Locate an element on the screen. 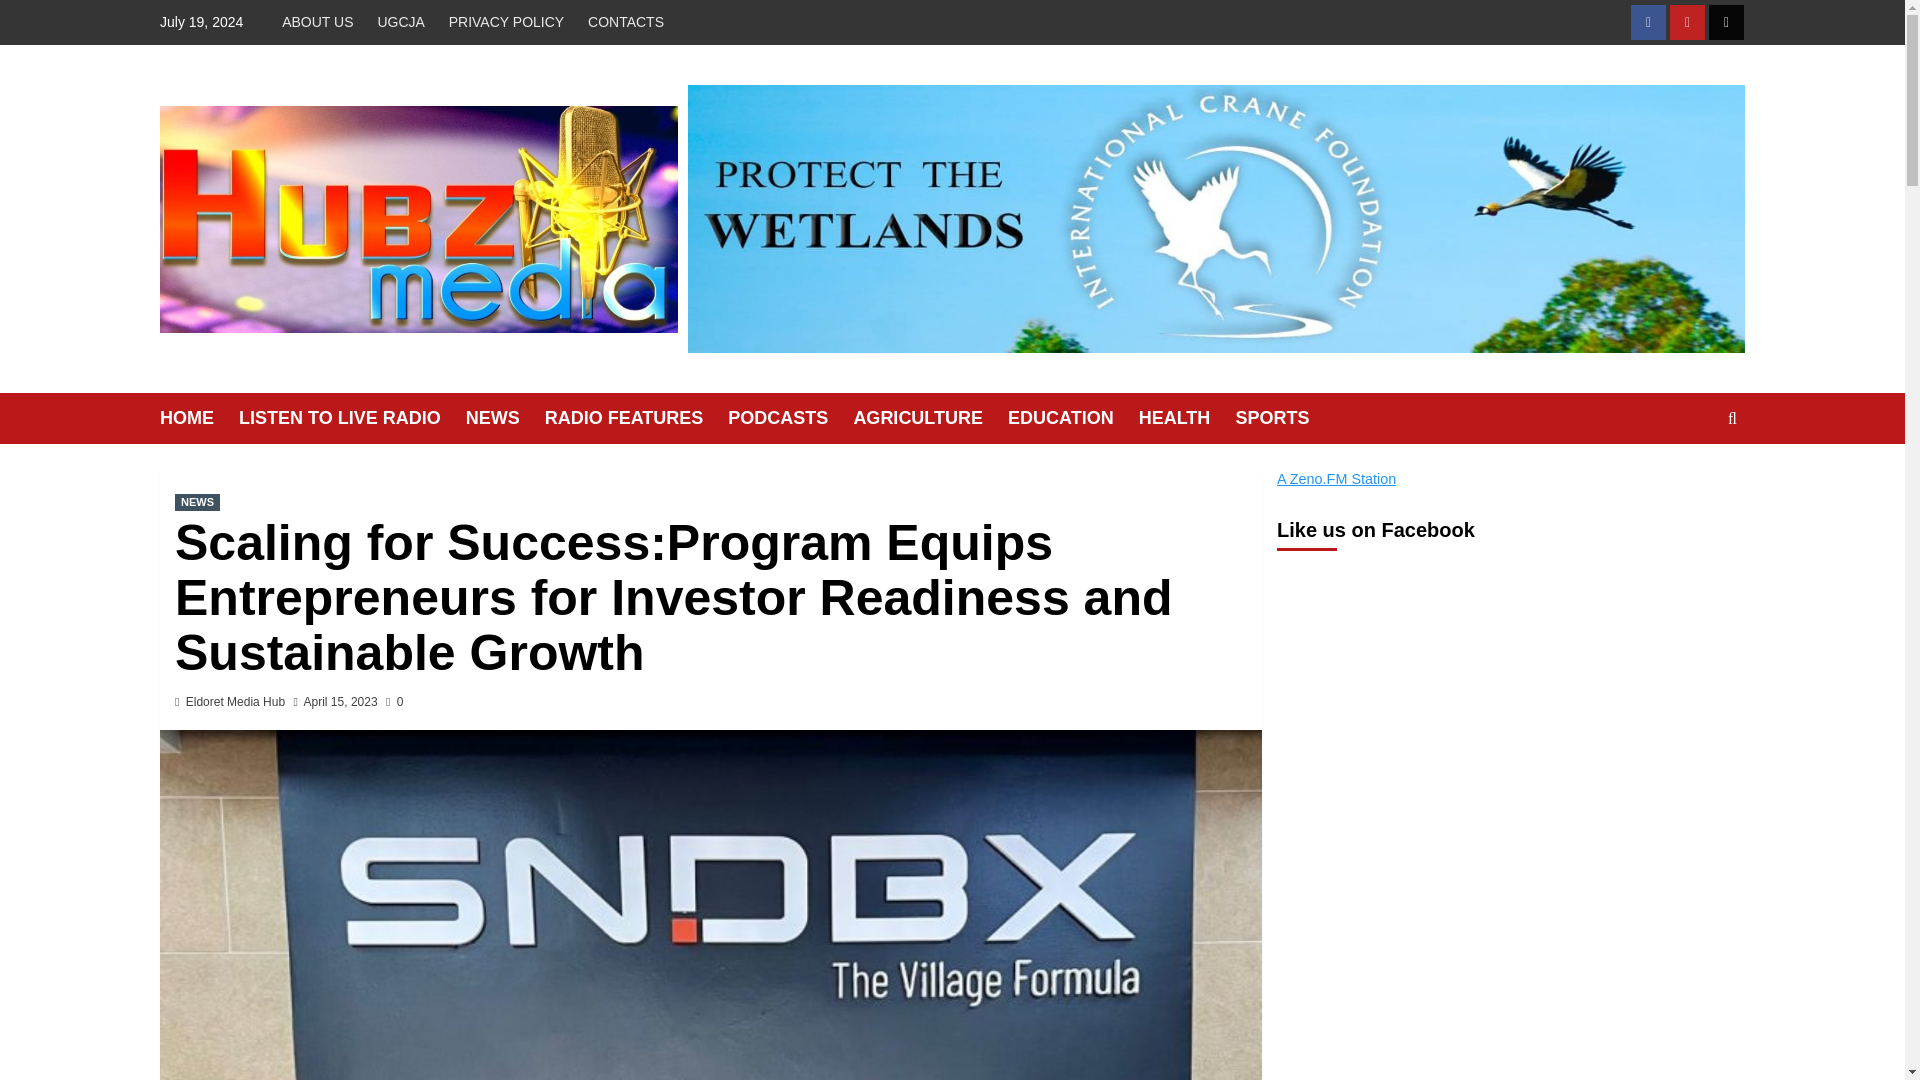 The height and width of the screenshot is (1080, 1920). PODCASTS is located at coordinates (790, 418).